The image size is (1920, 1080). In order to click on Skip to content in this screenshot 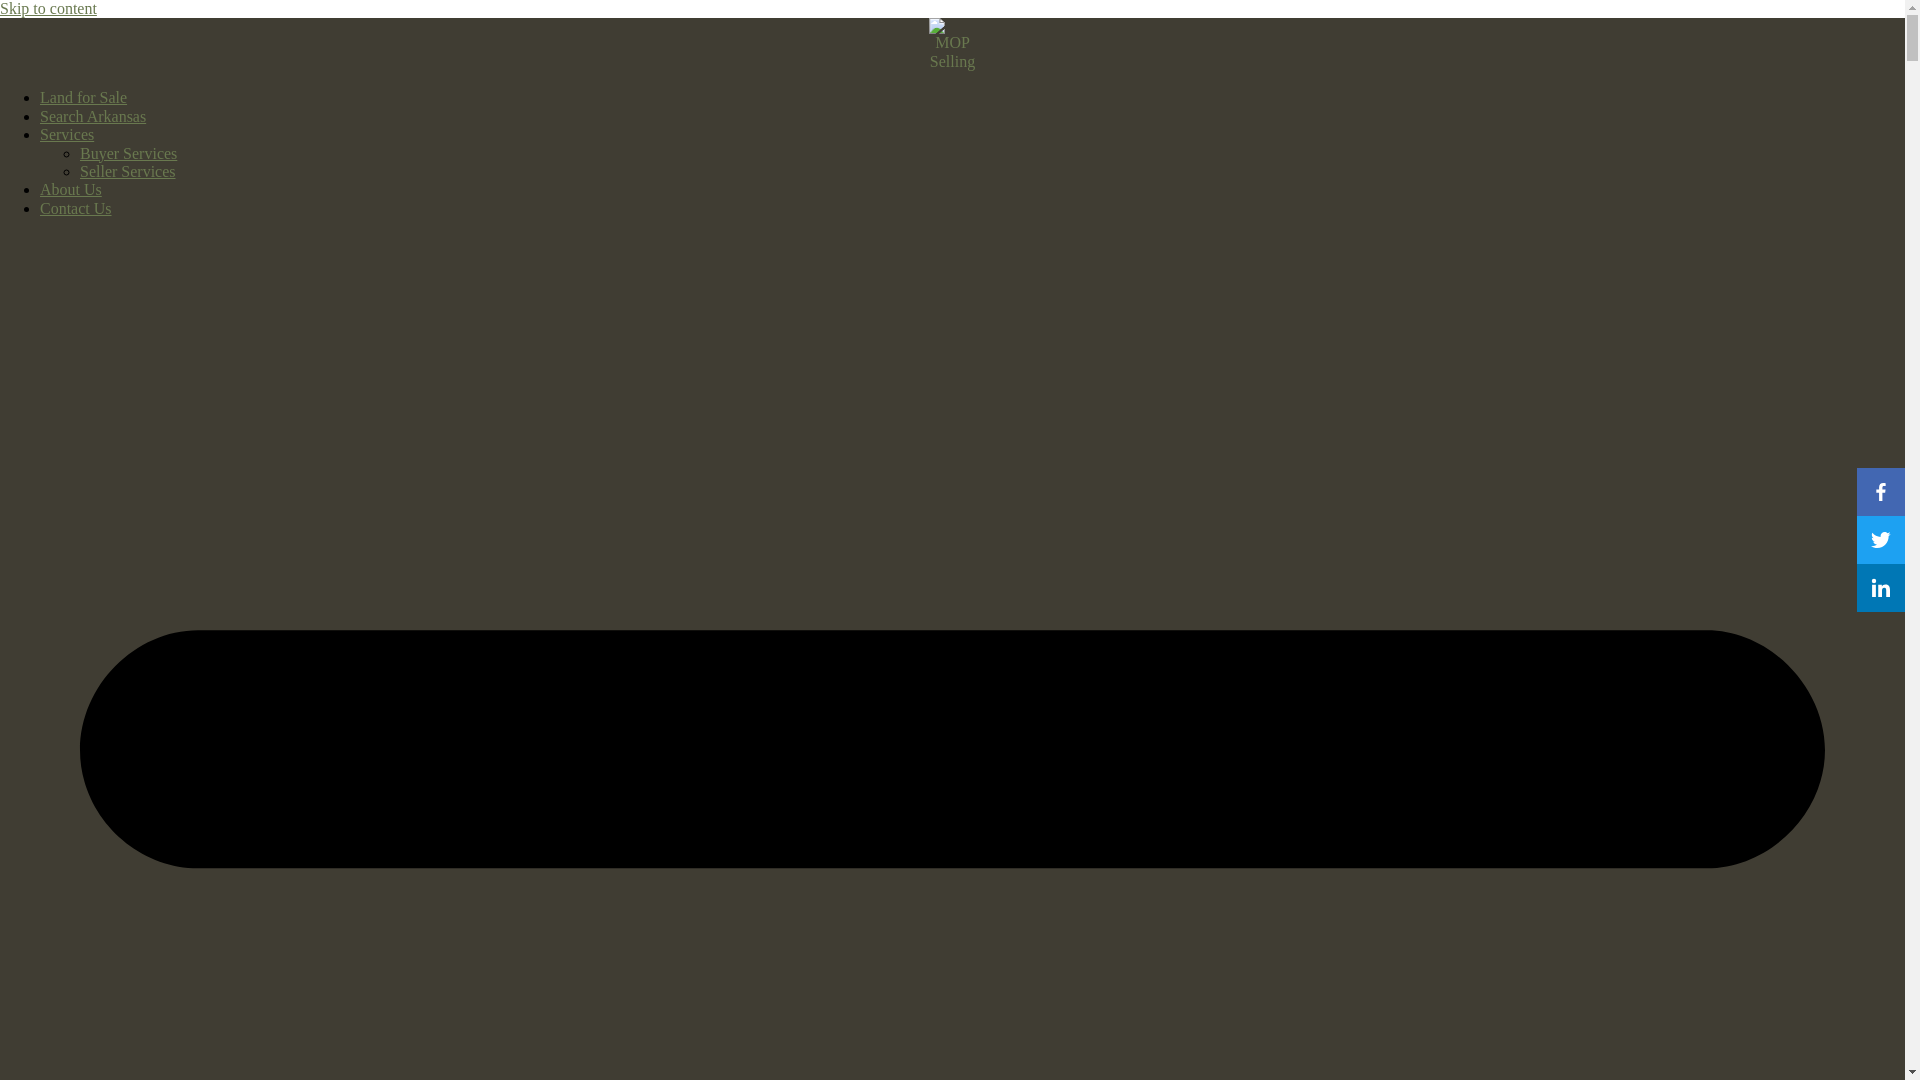, I will do `click(48, 8)`.